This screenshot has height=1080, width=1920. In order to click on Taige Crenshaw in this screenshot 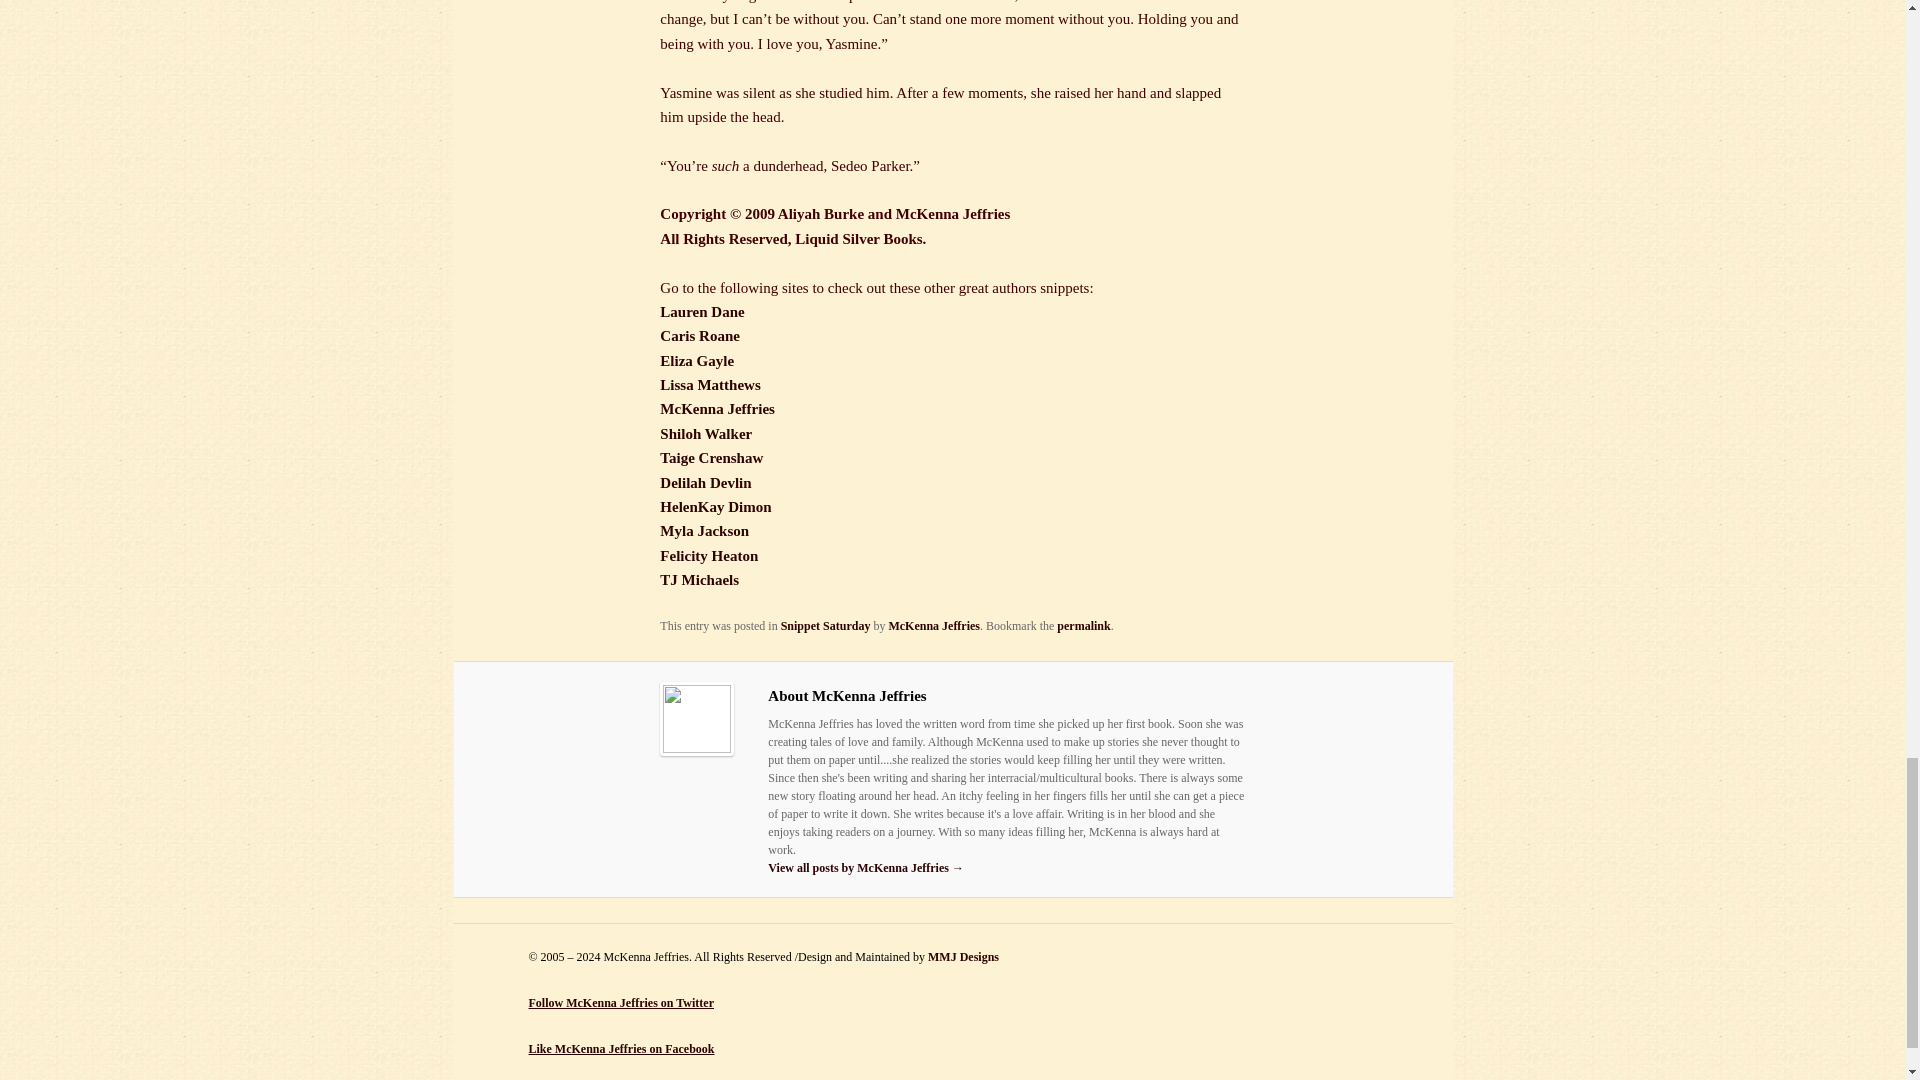, I will do `click(711, 458)`.